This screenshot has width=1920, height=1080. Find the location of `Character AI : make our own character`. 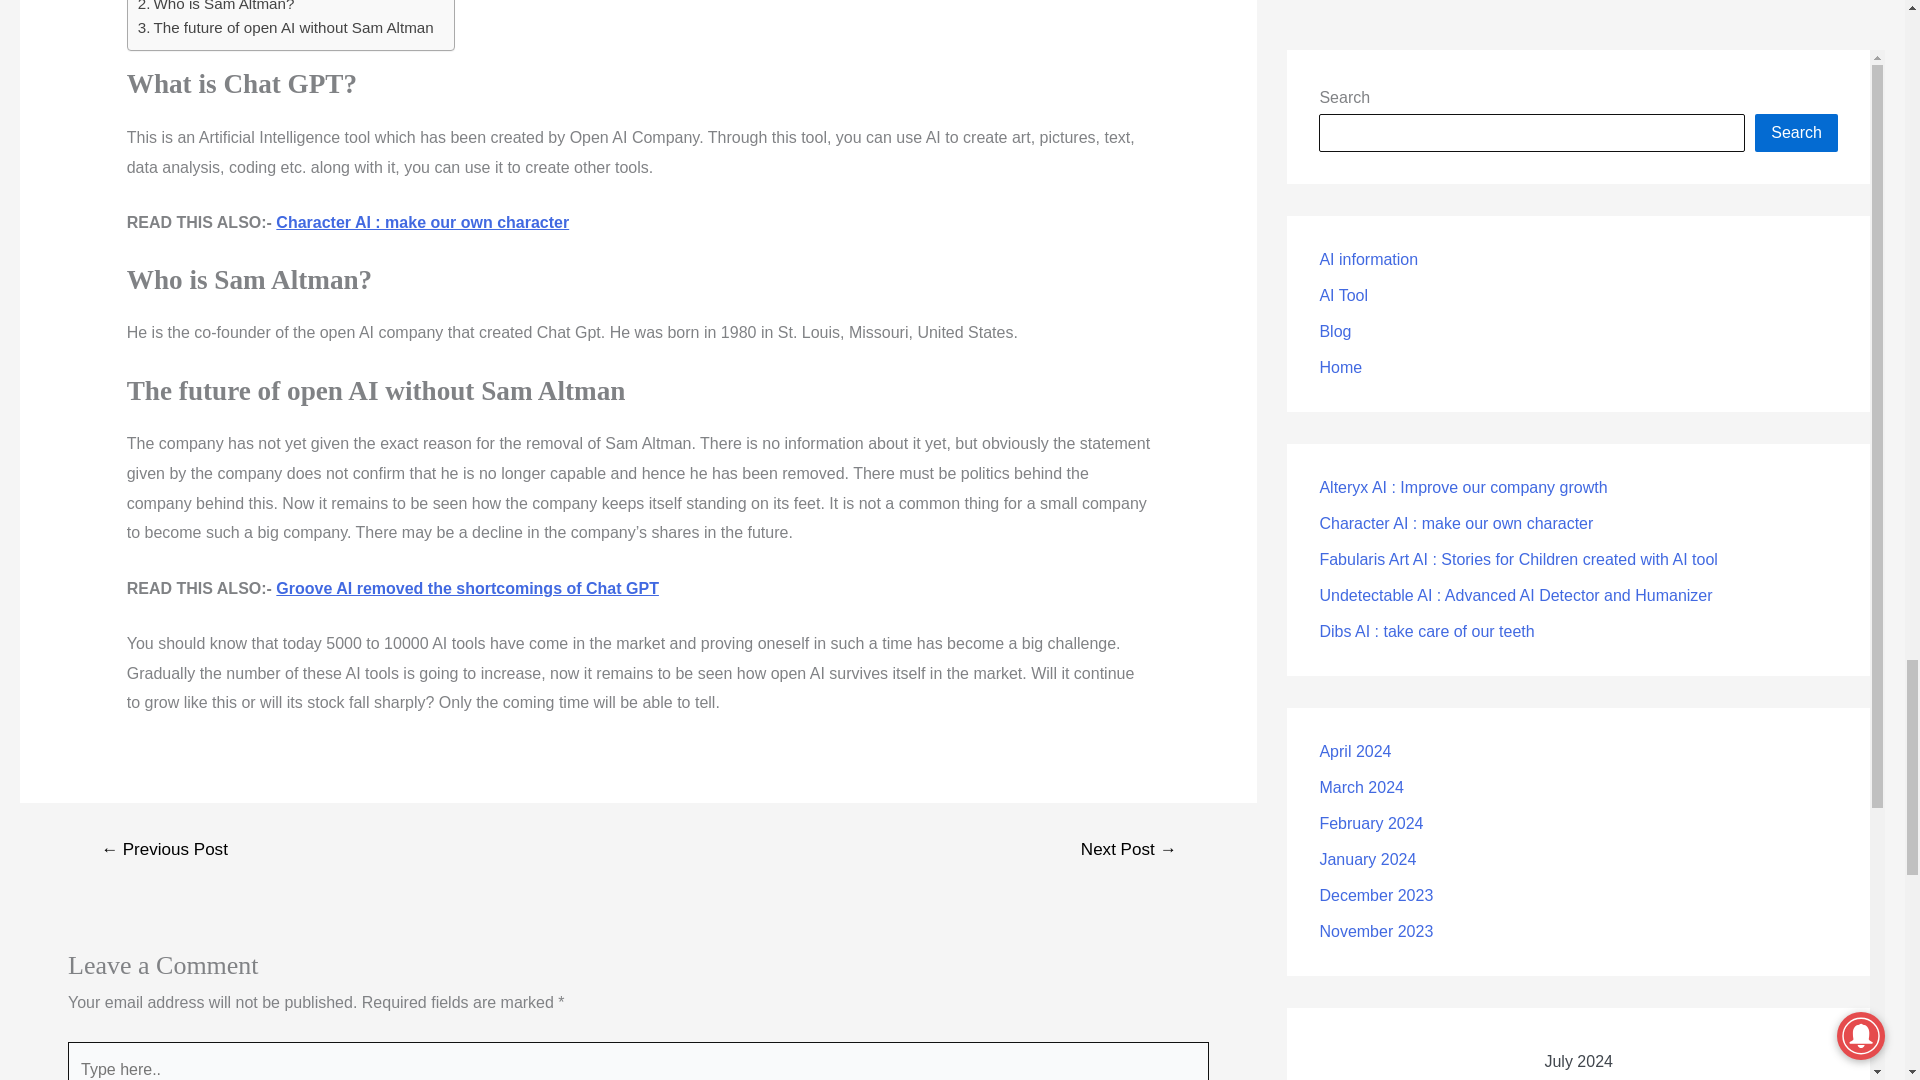

Character AI : make our own character is located at coordinates (422, 222).